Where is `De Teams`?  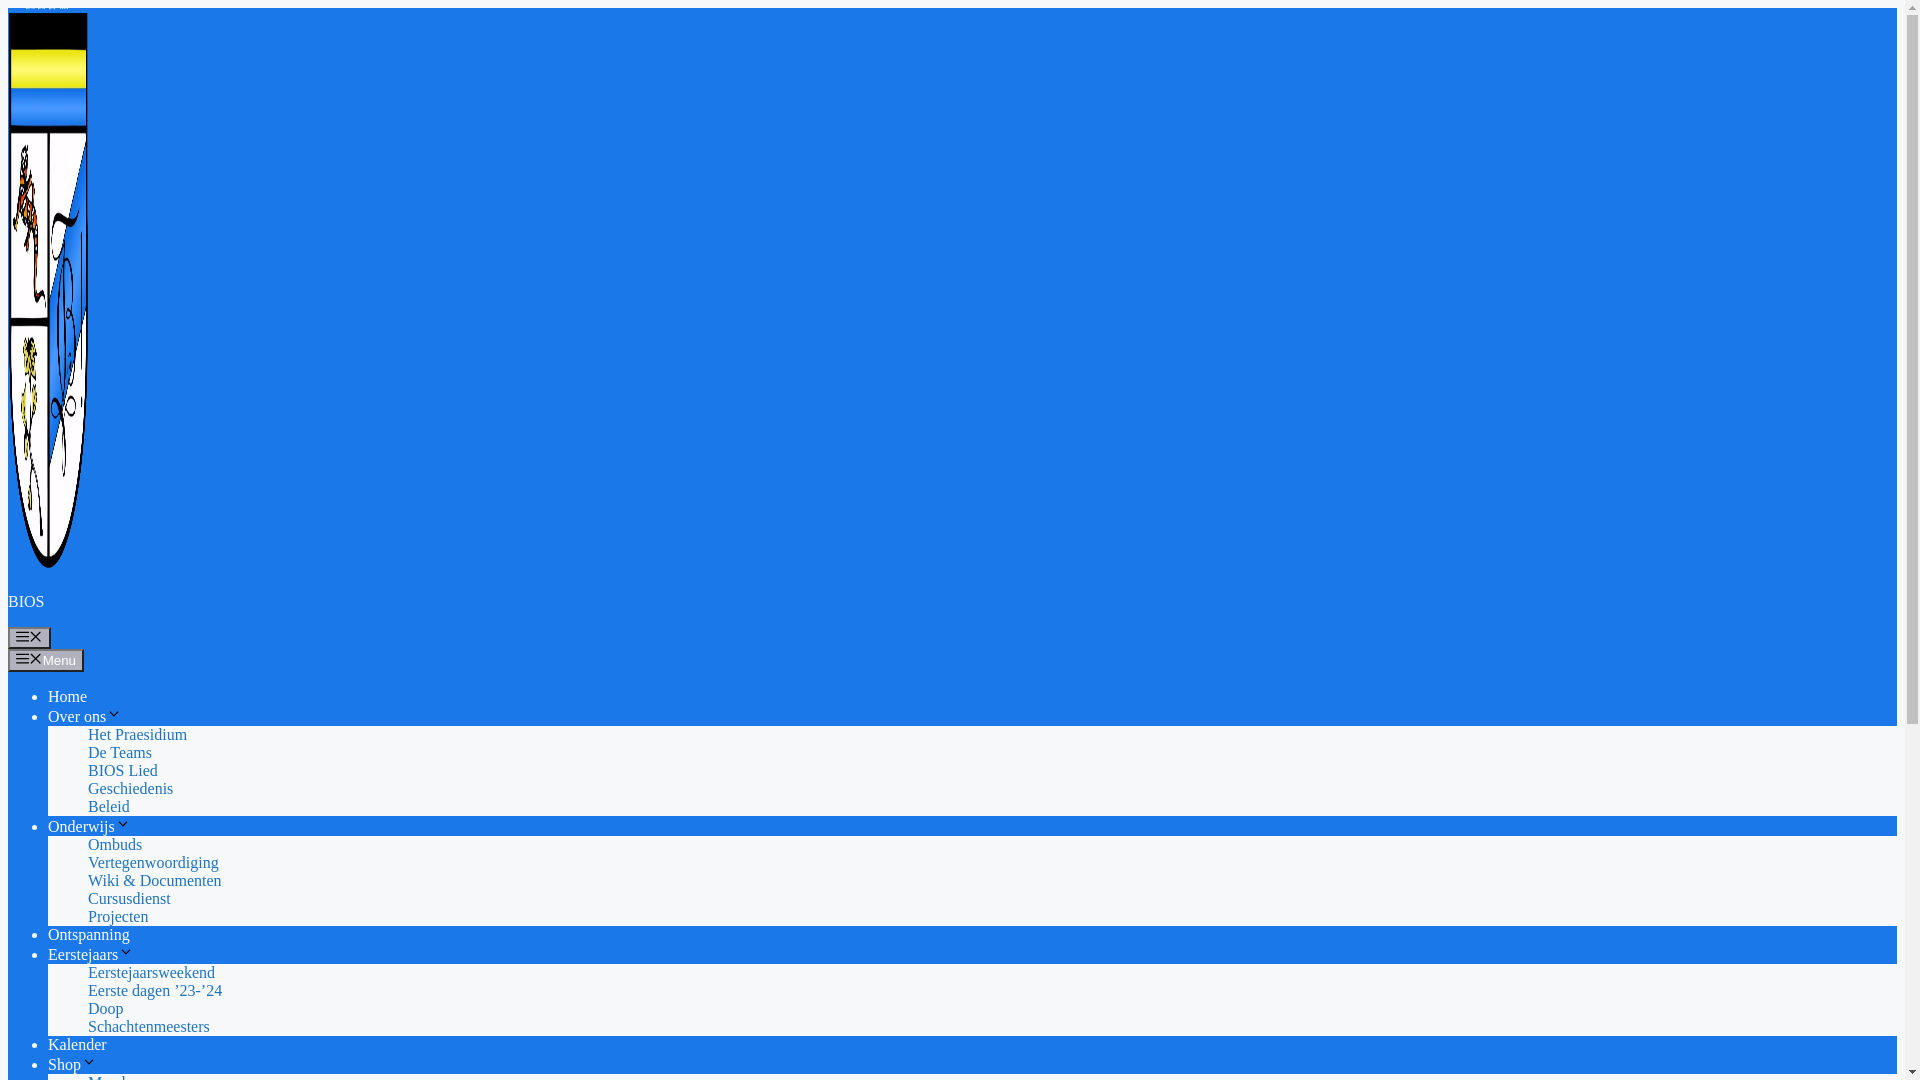 De Teams is located at coordinates (120, 752).